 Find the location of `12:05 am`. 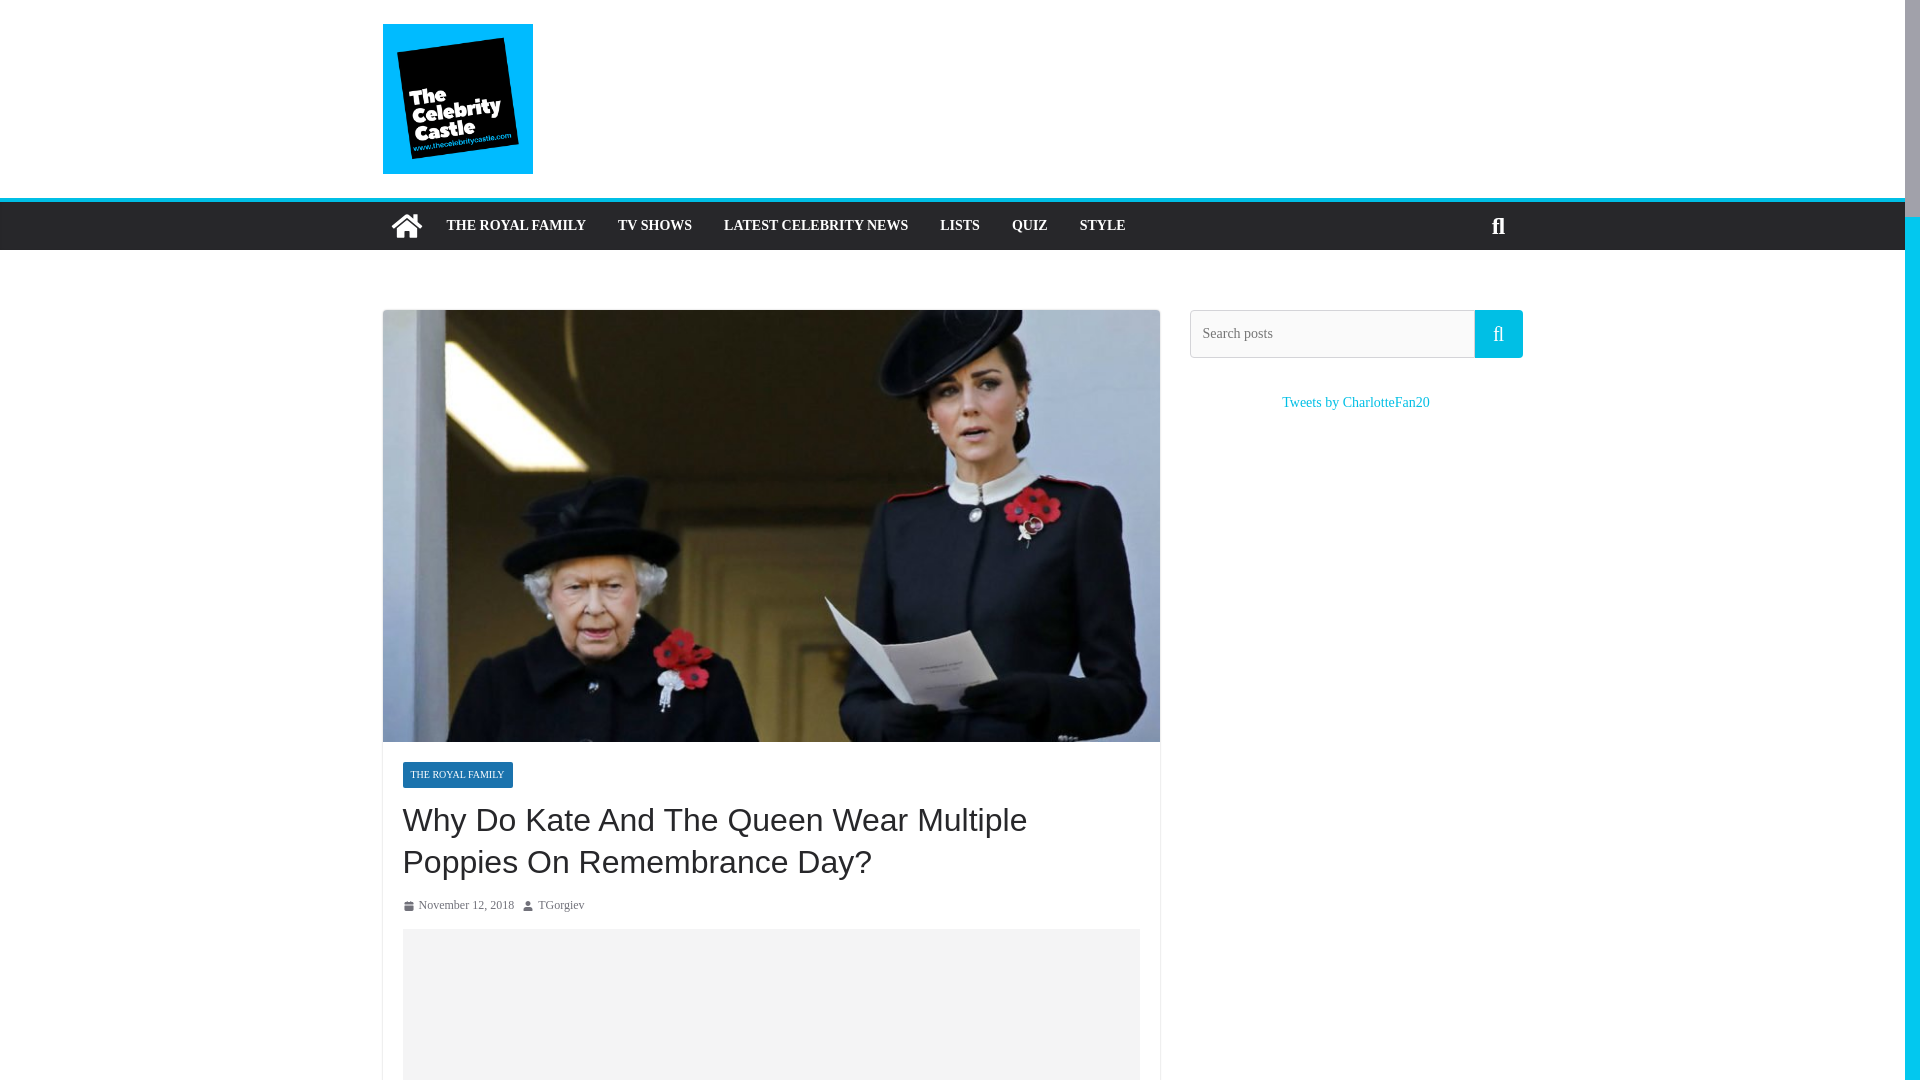

12:05 am is located at coordinates (458, 906).